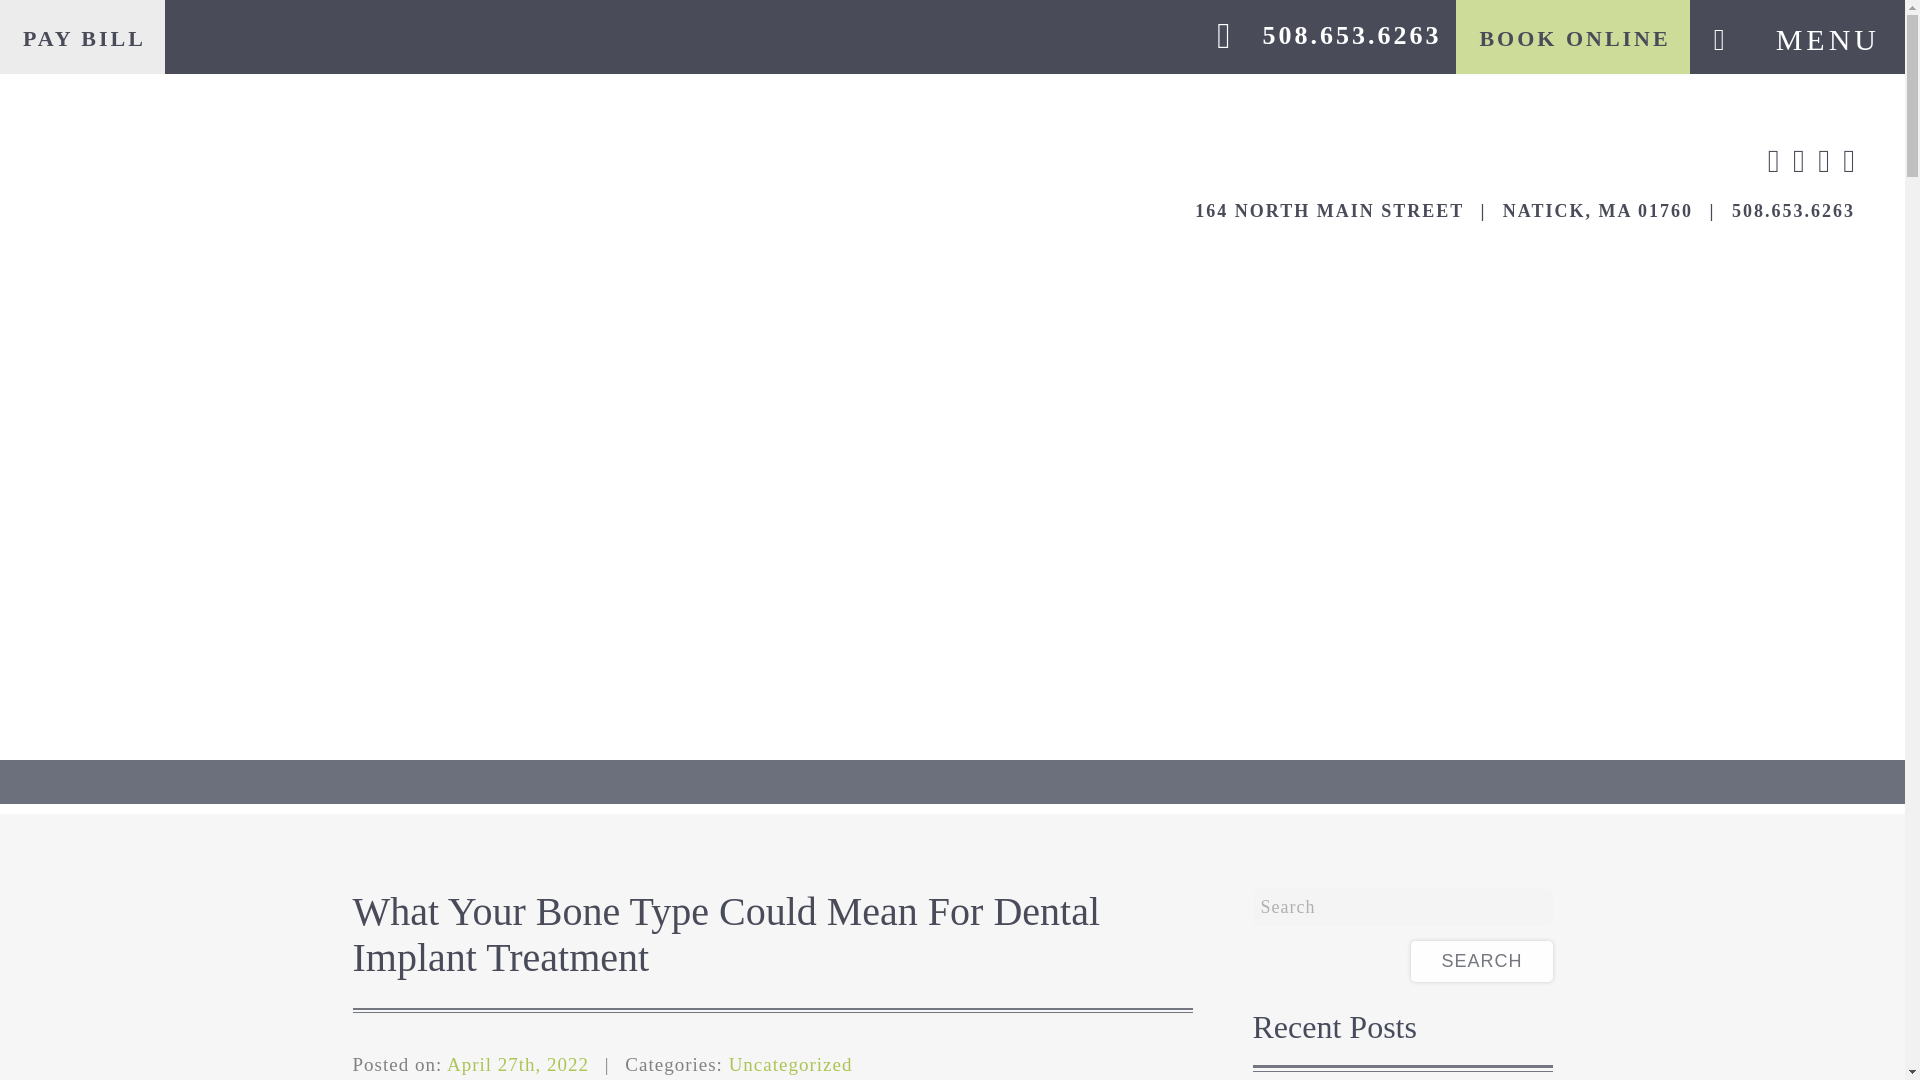 Image resolution: width=1920 pixels, height=1080 pixels. Describe the element at coordinates (518, 1064) in the screenshot. I see `April 27th, 2022` at that location.